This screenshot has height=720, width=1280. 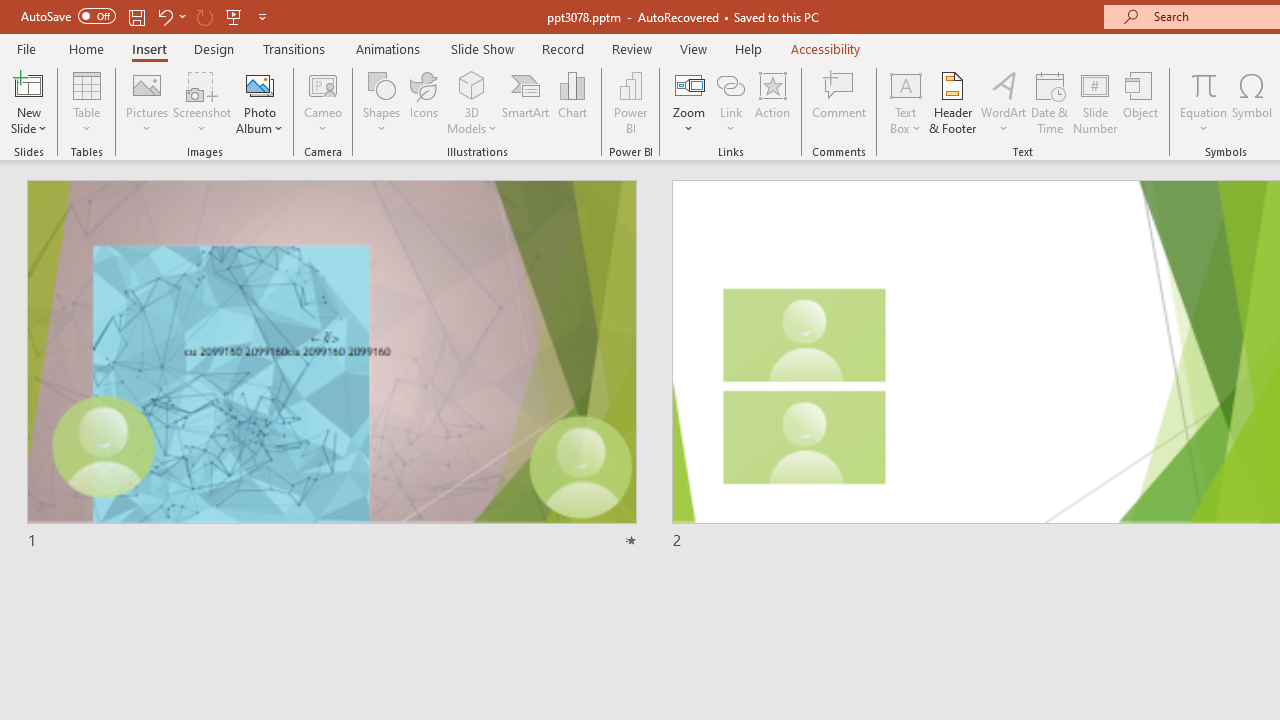 What do you see at coordinates (1004, 102) in the screenshot?
I see `WordArt` at bounding box center [1004, 102].